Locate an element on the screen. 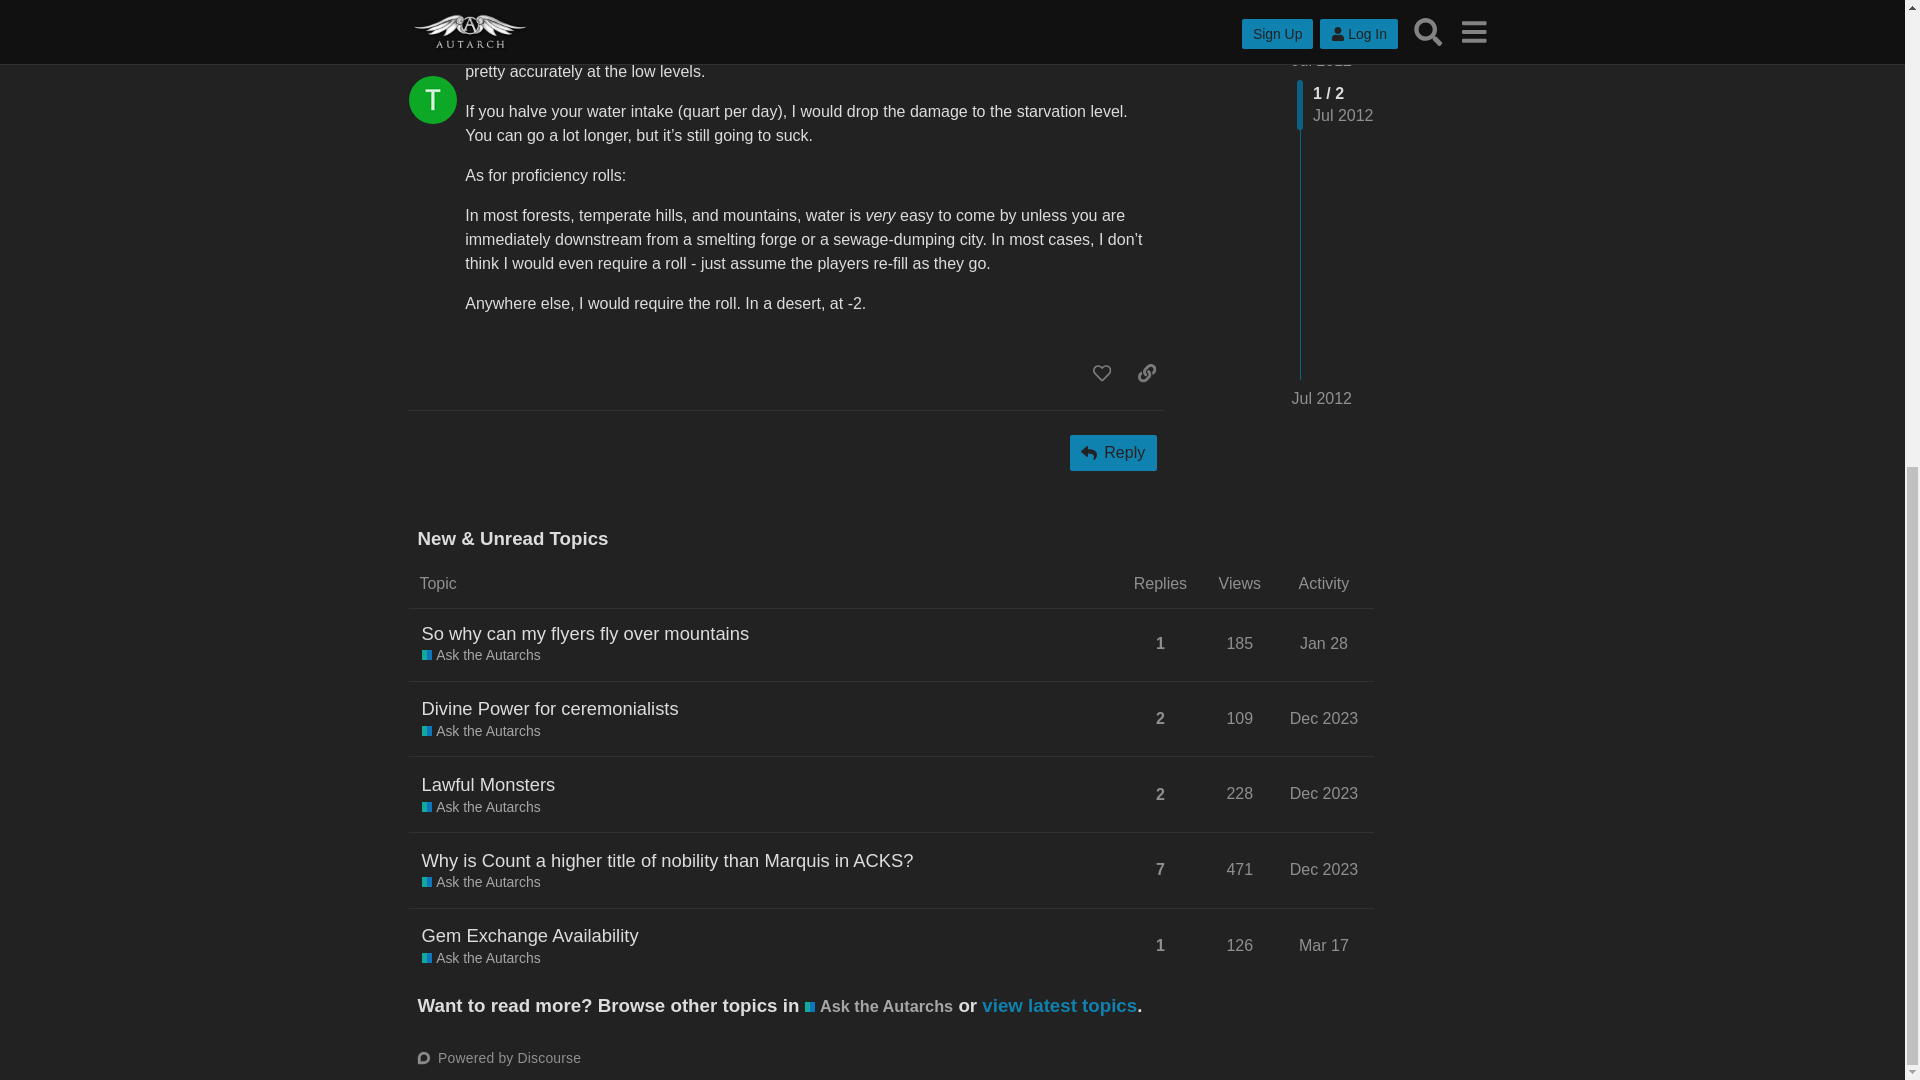 The width and height of the screenshot is (1920, 1080). Reply is located at coordinates (1113, 452).